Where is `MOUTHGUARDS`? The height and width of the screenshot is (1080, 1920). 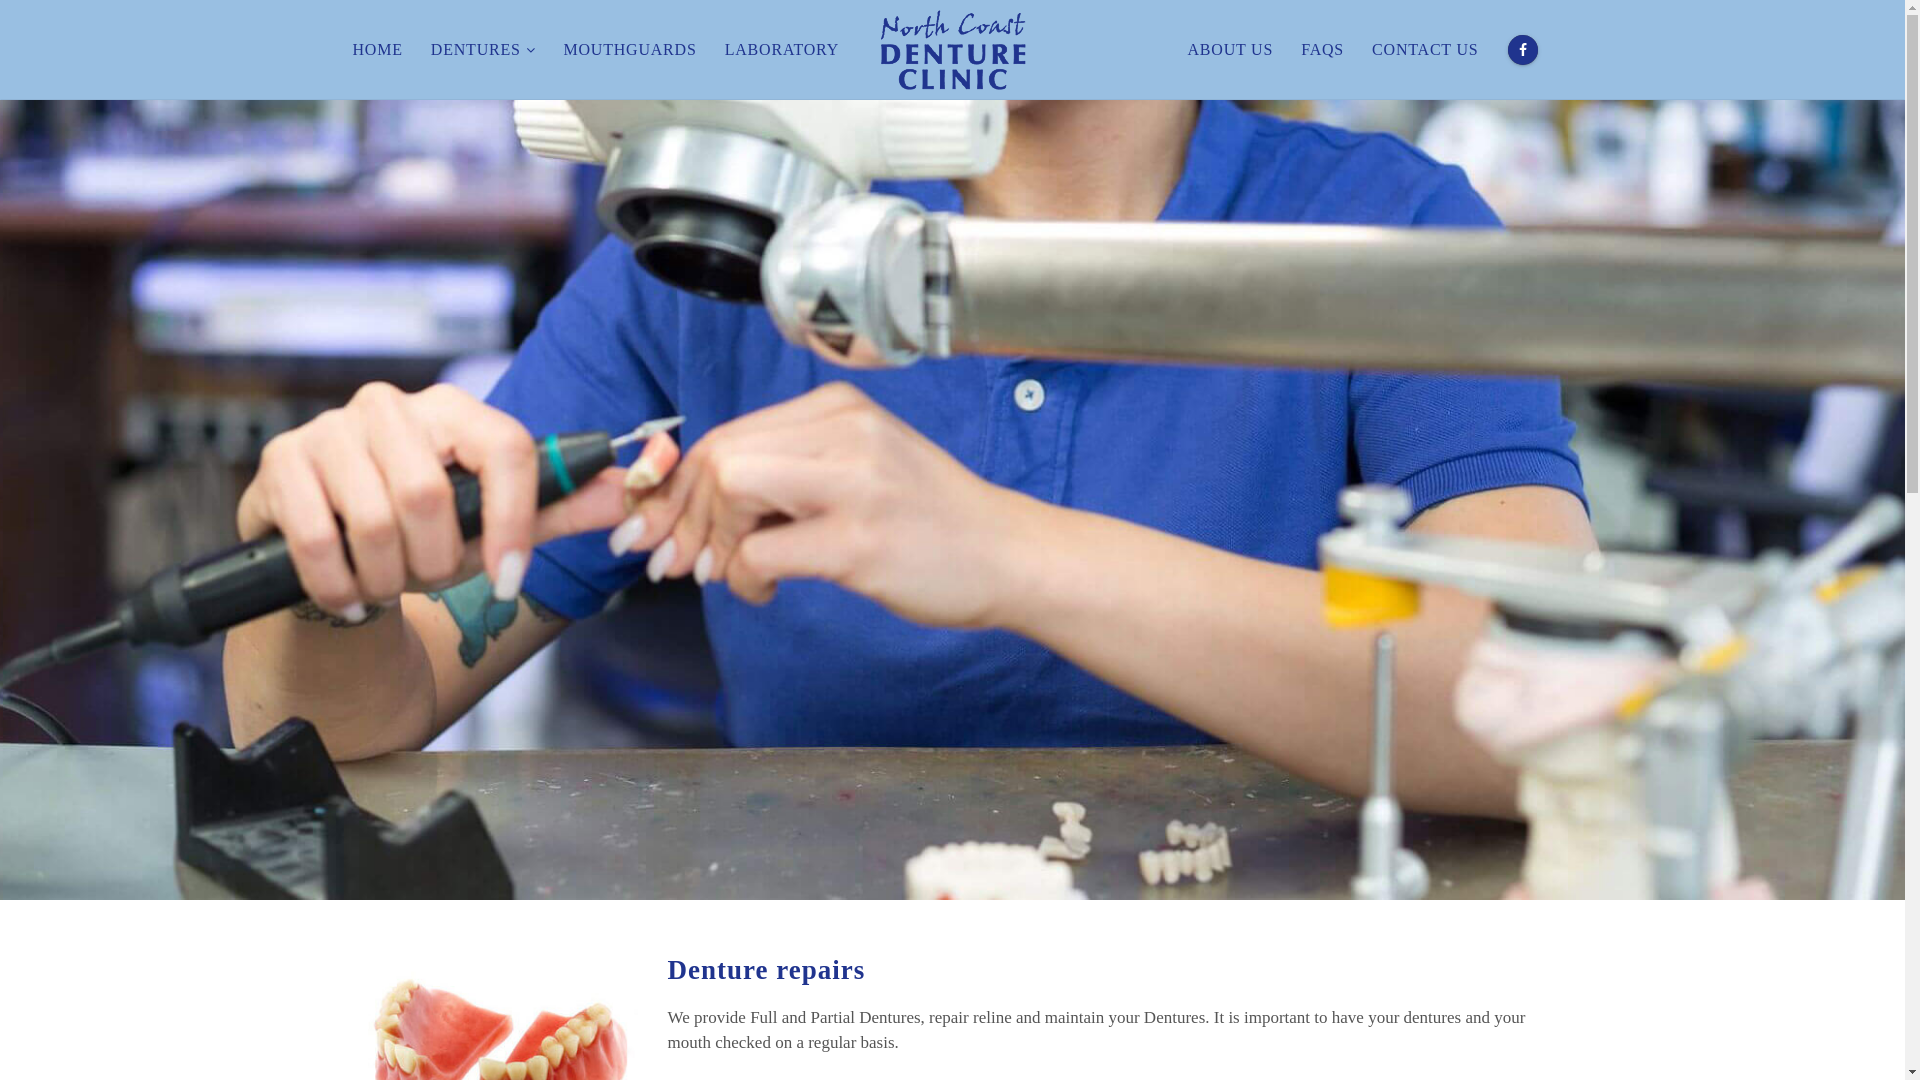 MOUTHGUARDS is located at coordinates (630, 50).